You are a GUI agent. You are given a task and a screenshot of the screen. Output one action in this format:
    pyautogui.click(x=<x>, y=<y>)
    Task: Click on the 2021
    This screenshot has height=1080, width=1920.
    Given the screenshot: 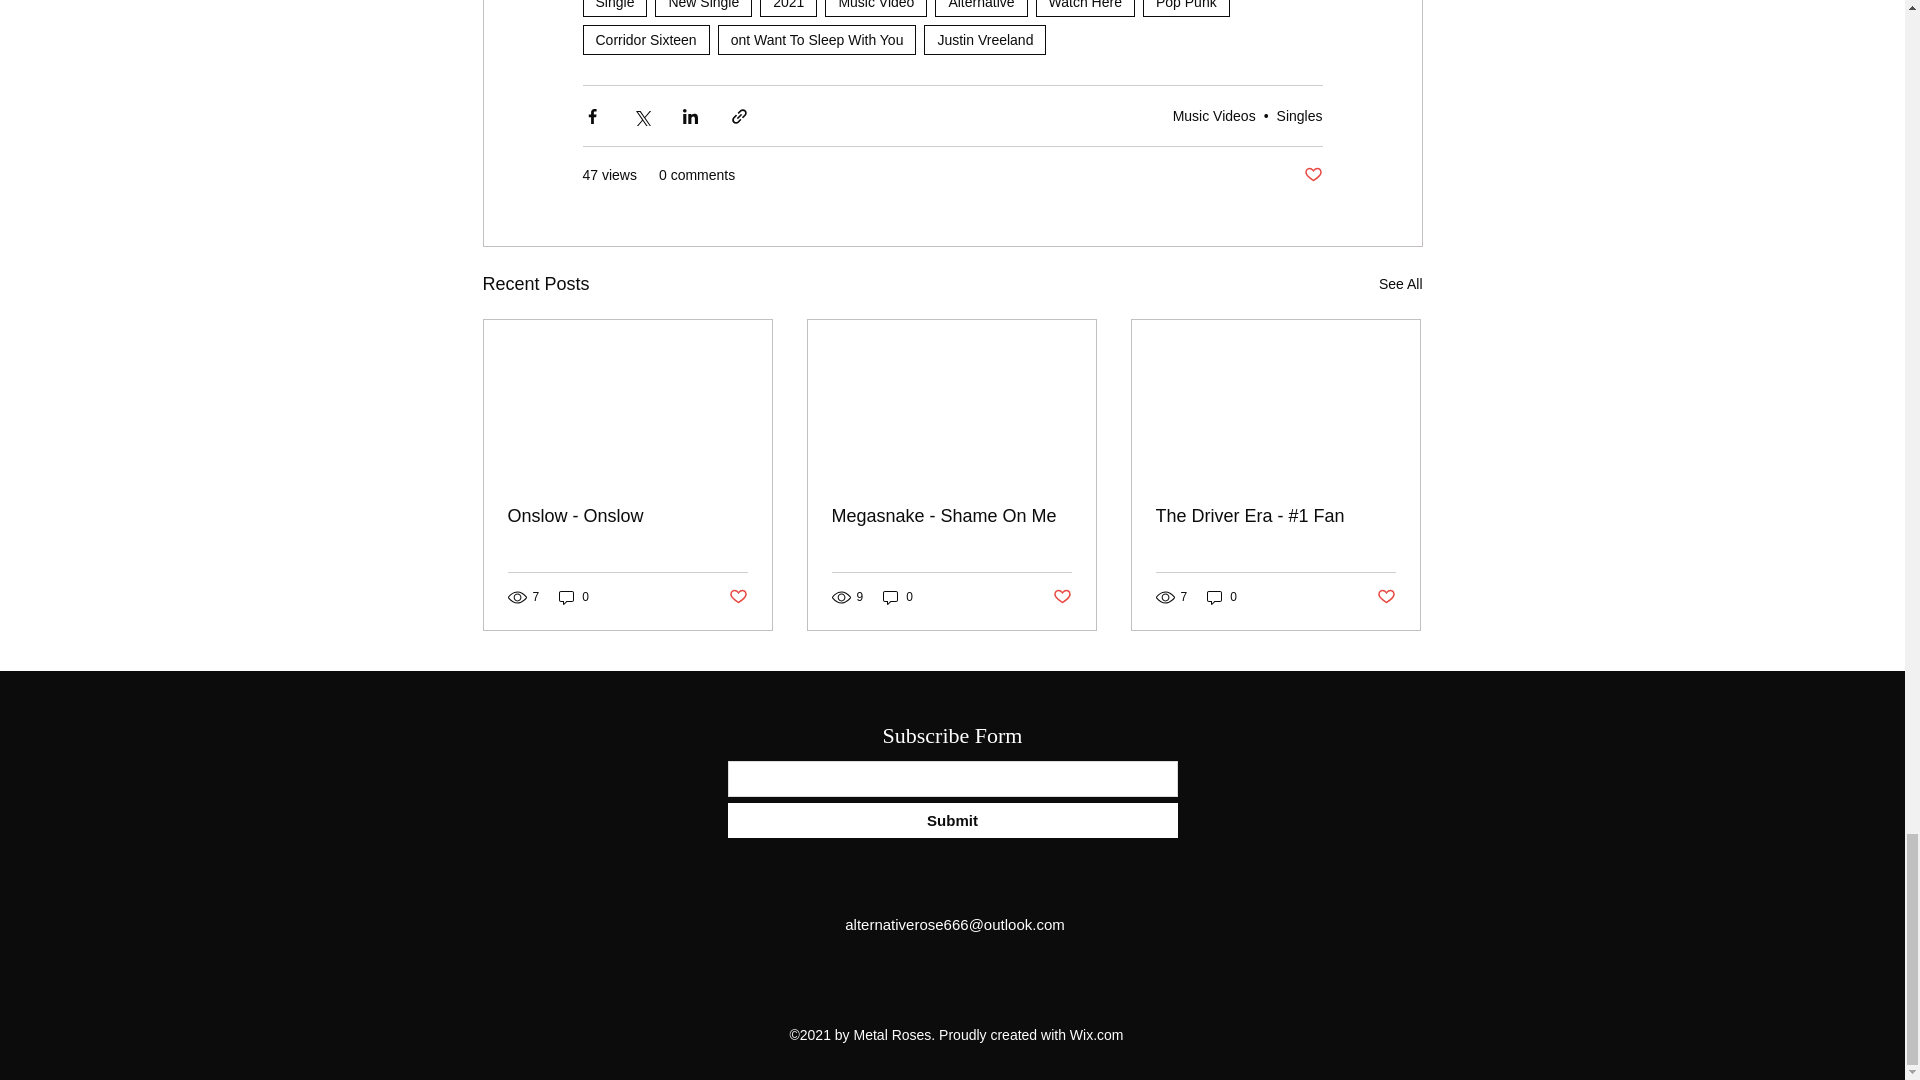 What is the action you would take?
    pyautogui.click(x=788, y=8)
    